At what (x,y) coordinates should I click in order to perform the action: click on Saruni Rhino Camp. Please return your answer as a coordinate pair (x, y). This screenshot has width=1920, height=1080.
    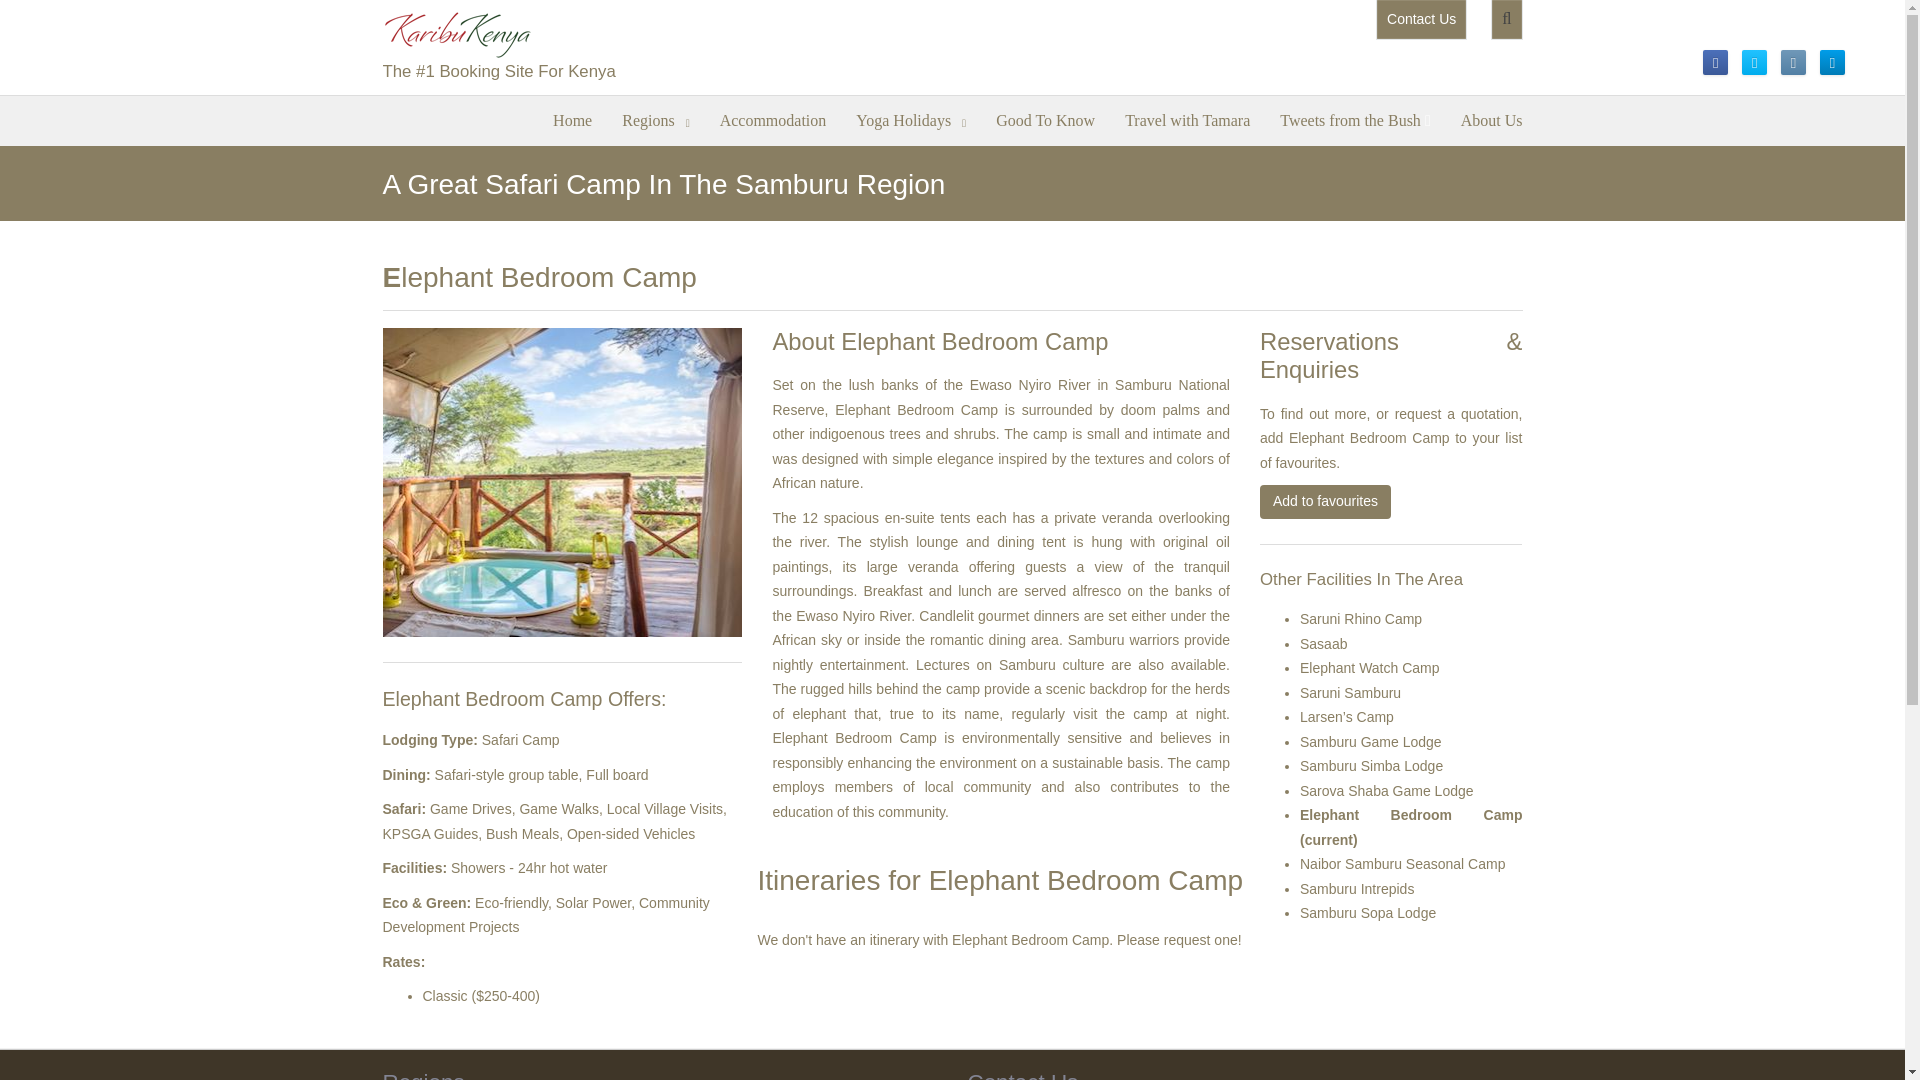
    Looking at the image, I should click on (1360, 619).